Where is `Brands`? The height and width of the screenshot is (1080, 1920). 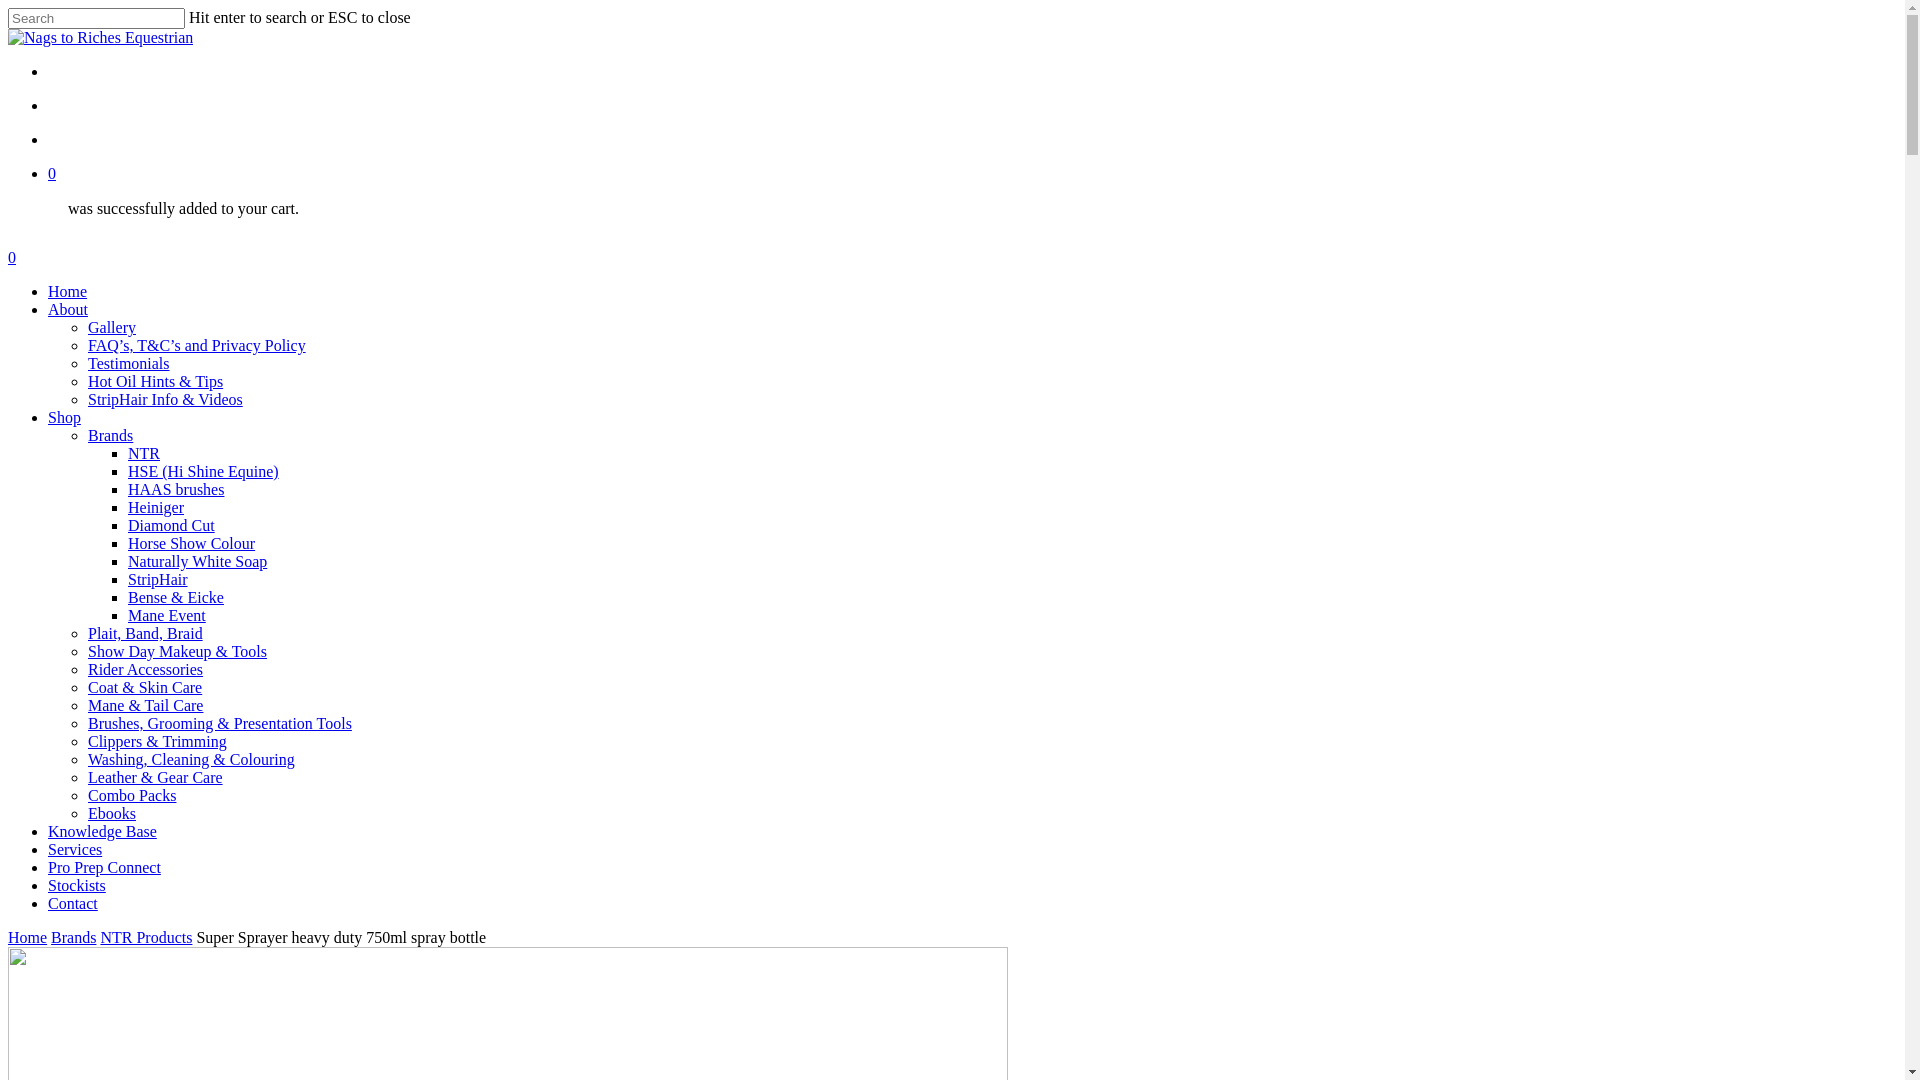
Brands is located at coordinates (74, 938).